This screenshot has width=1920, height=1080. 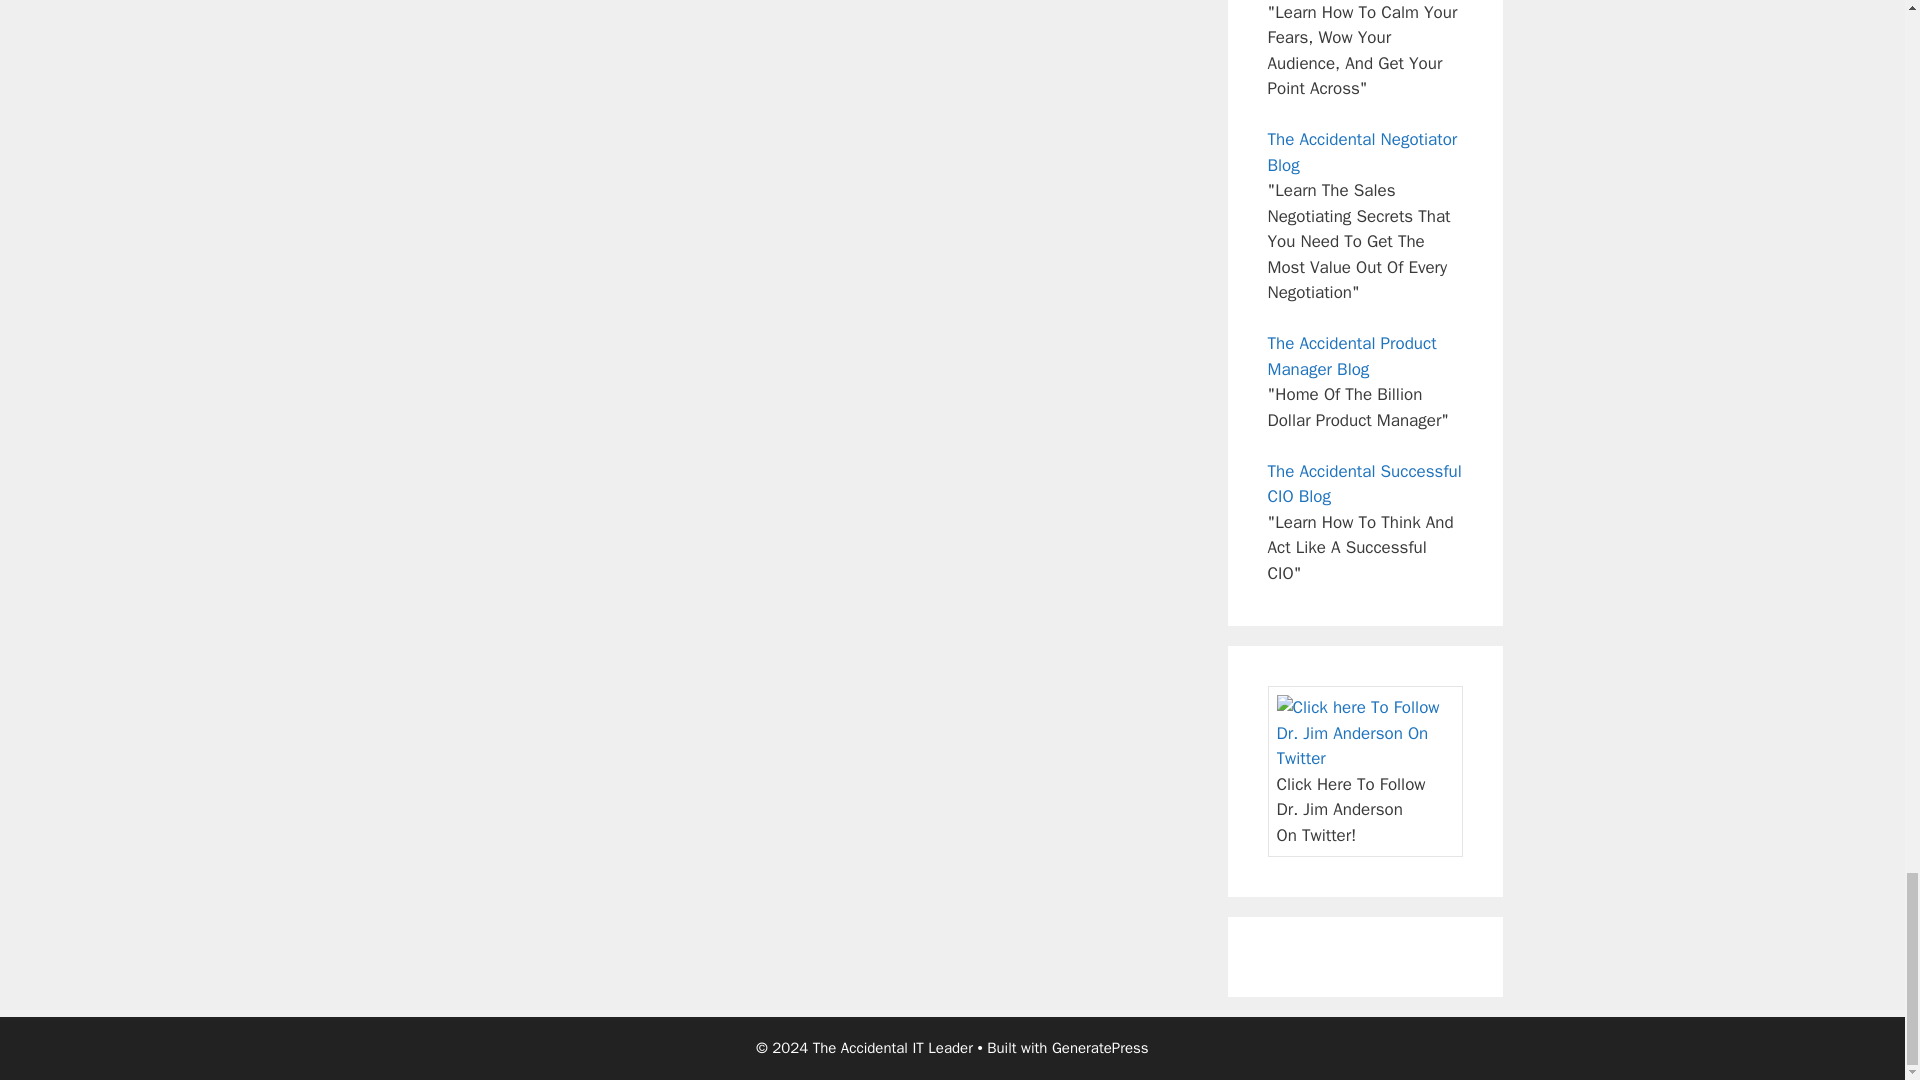 I want to click on The Accidental Product Manager Blog, so click(x=1352, y=356).